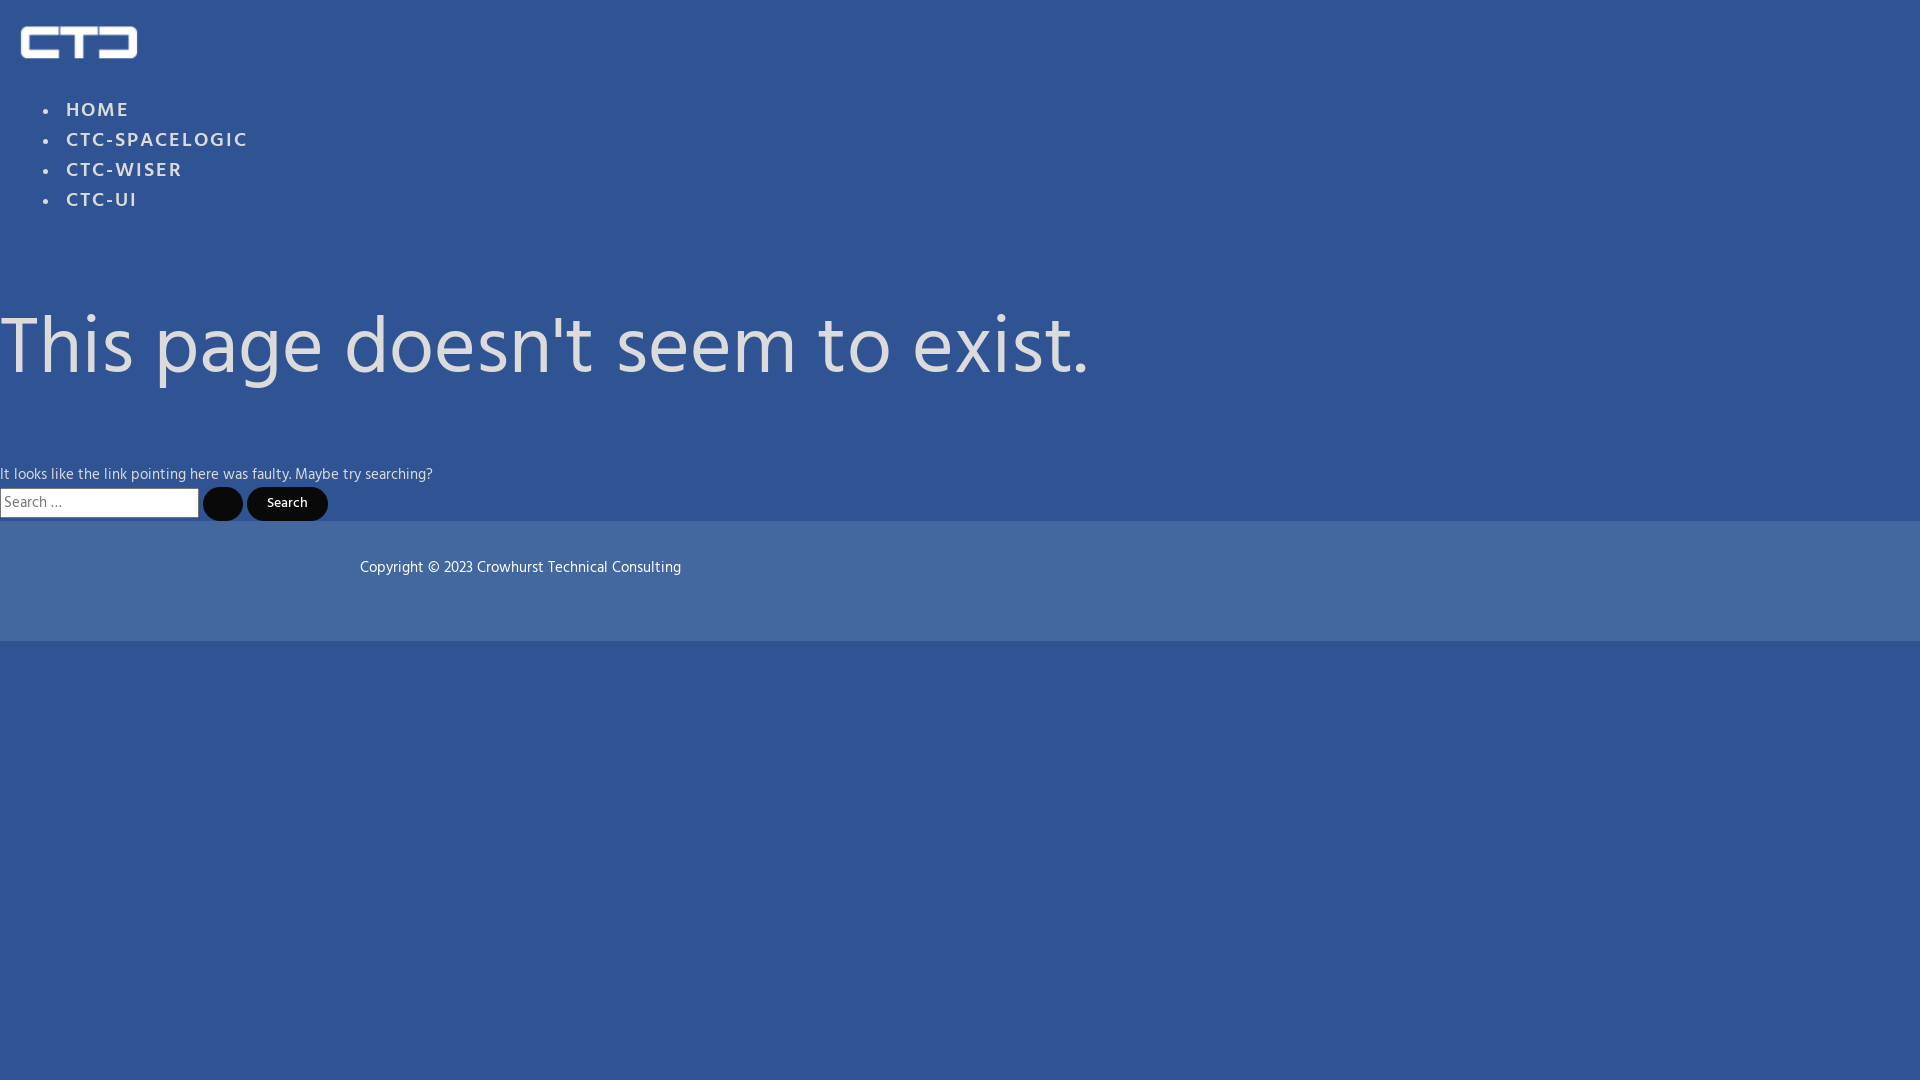 The width and height of the screenshot is (1920, 1080). What do you see at coordinates (98, 118) in the screenshot?
I see `HOME` at bounding box center [98, 118].